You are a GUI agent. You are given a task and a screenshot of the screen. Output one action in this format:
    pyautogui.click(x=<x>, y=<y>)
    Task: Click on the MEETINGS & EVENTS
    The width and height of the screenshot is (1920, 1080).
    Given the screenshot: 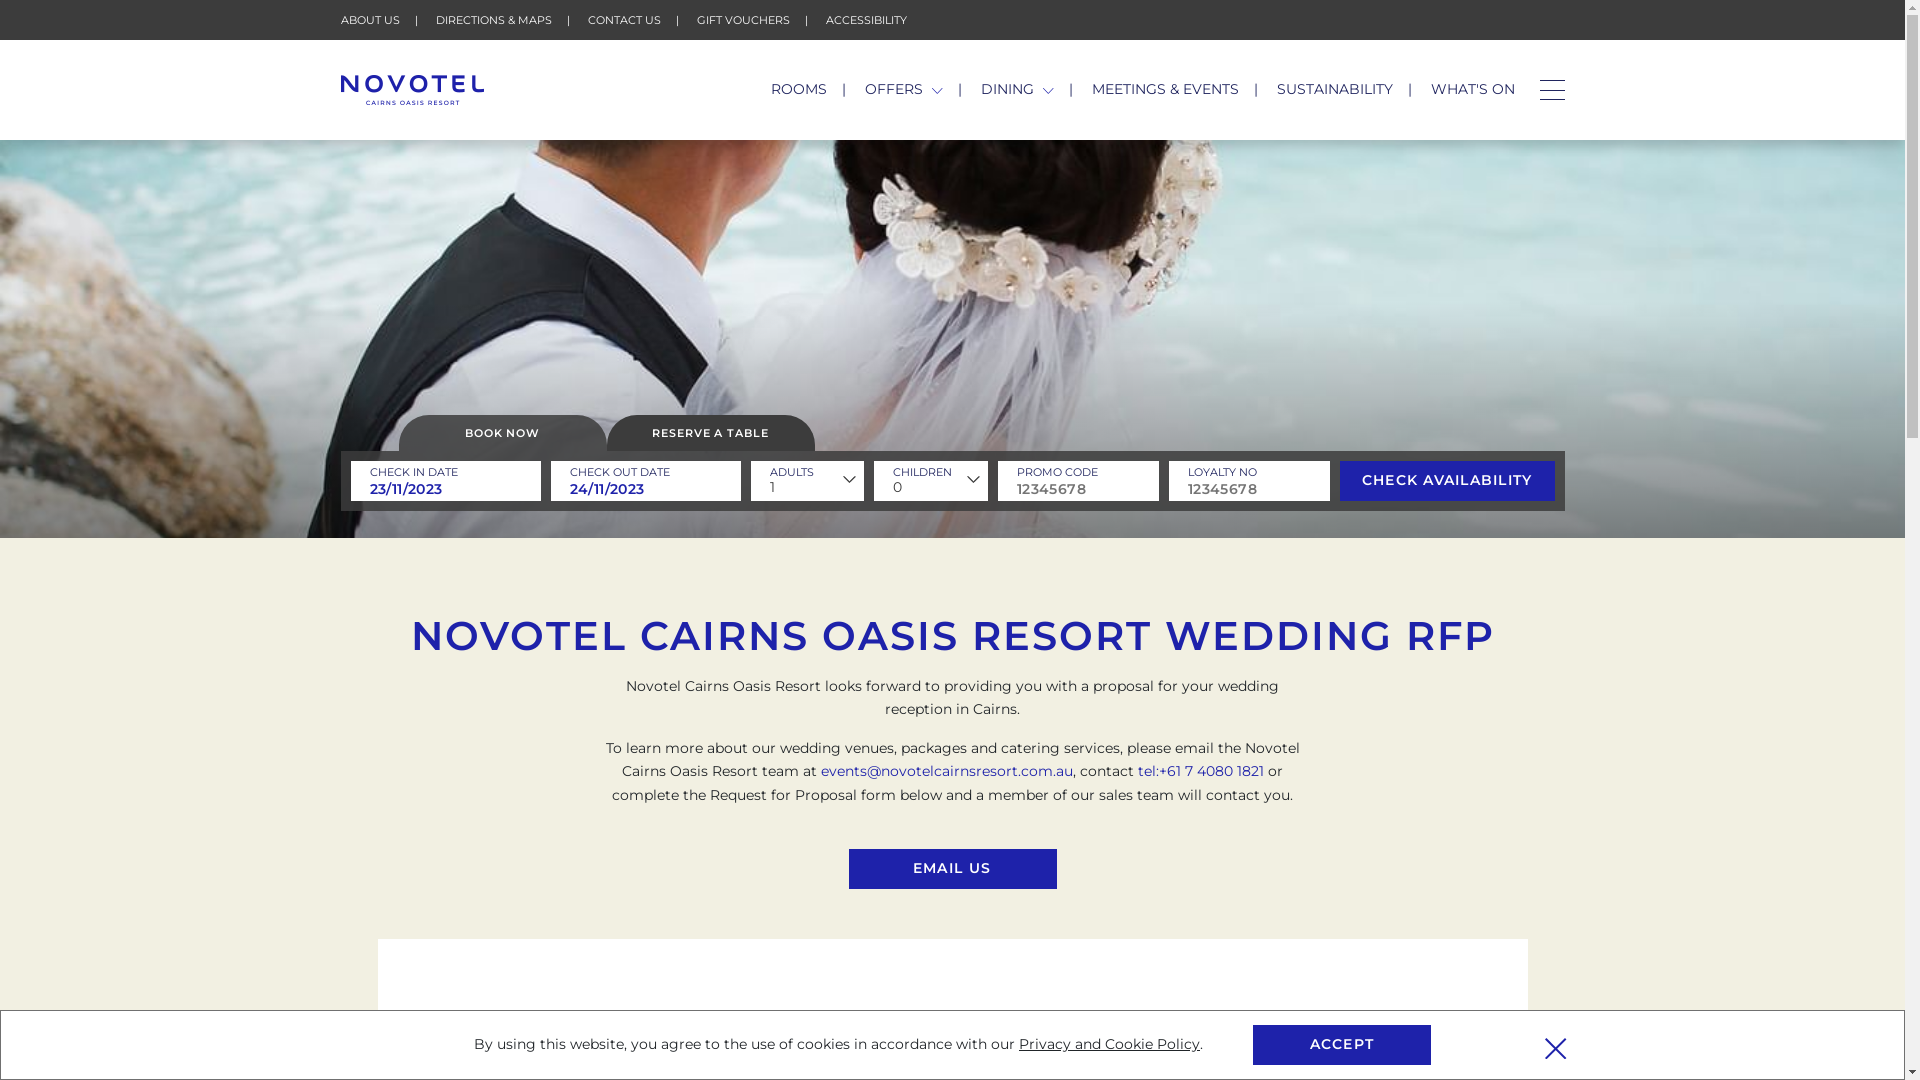 What is the action you would take?
    pyautogui.click(x=1166, y=89)
    